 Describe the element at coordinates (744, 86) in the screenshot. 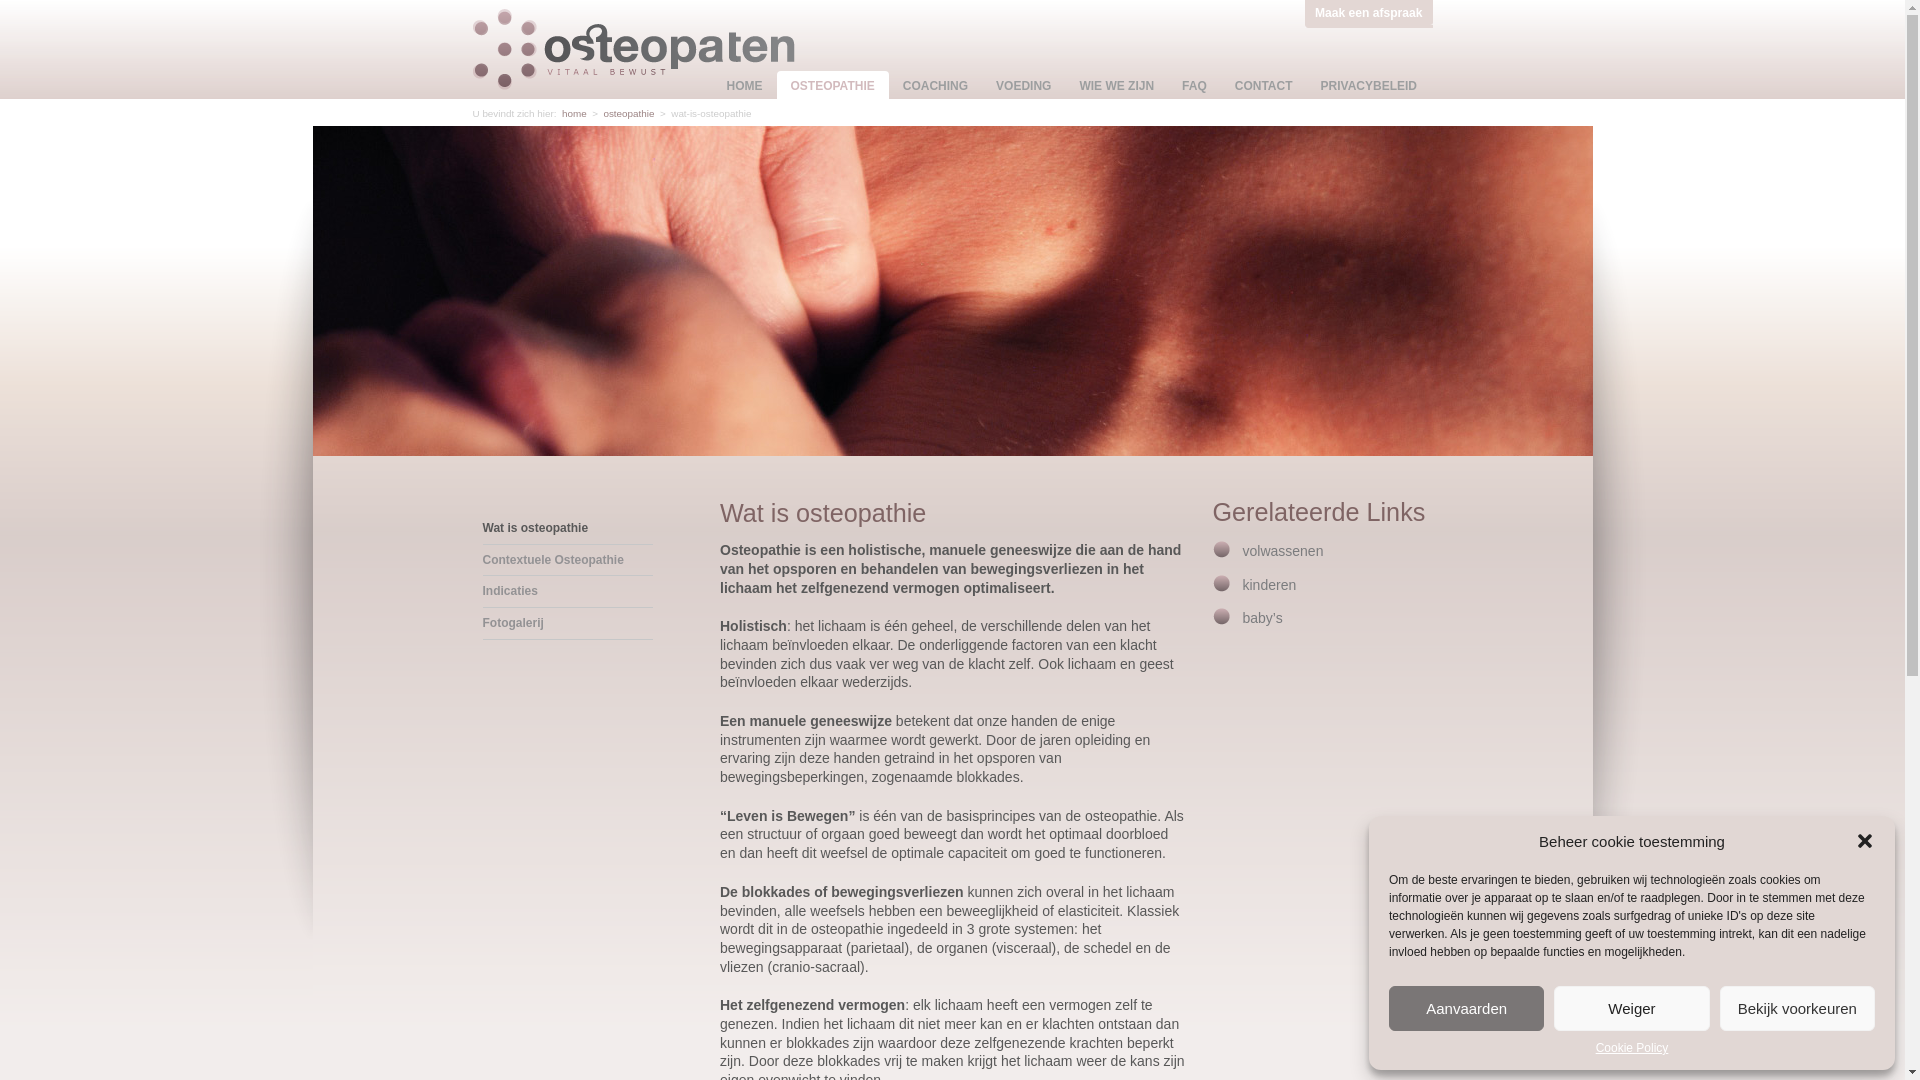

I see `HOME` at that location.